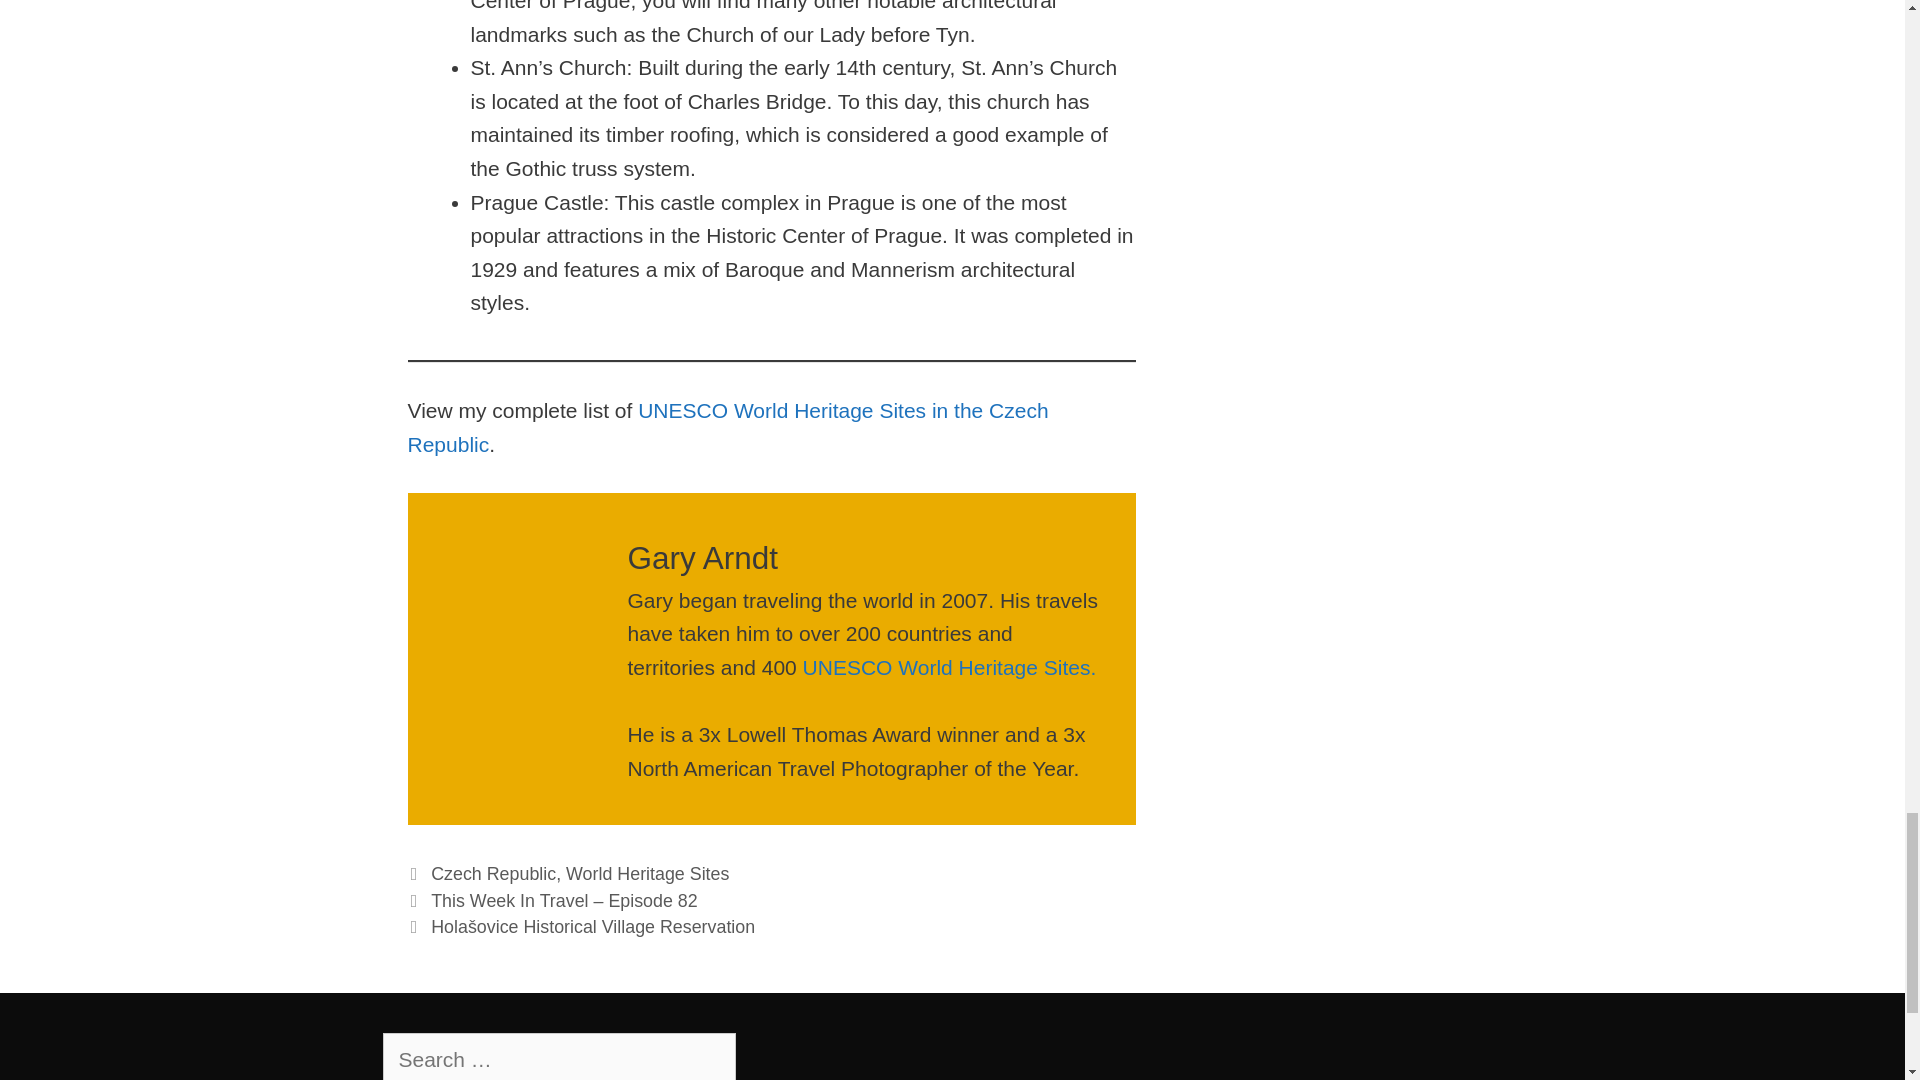  Describe the element at coordinates (728, 426) in the screenshot. I see `UNESCO World Heritage Sites in the Czech Republic` at that location.